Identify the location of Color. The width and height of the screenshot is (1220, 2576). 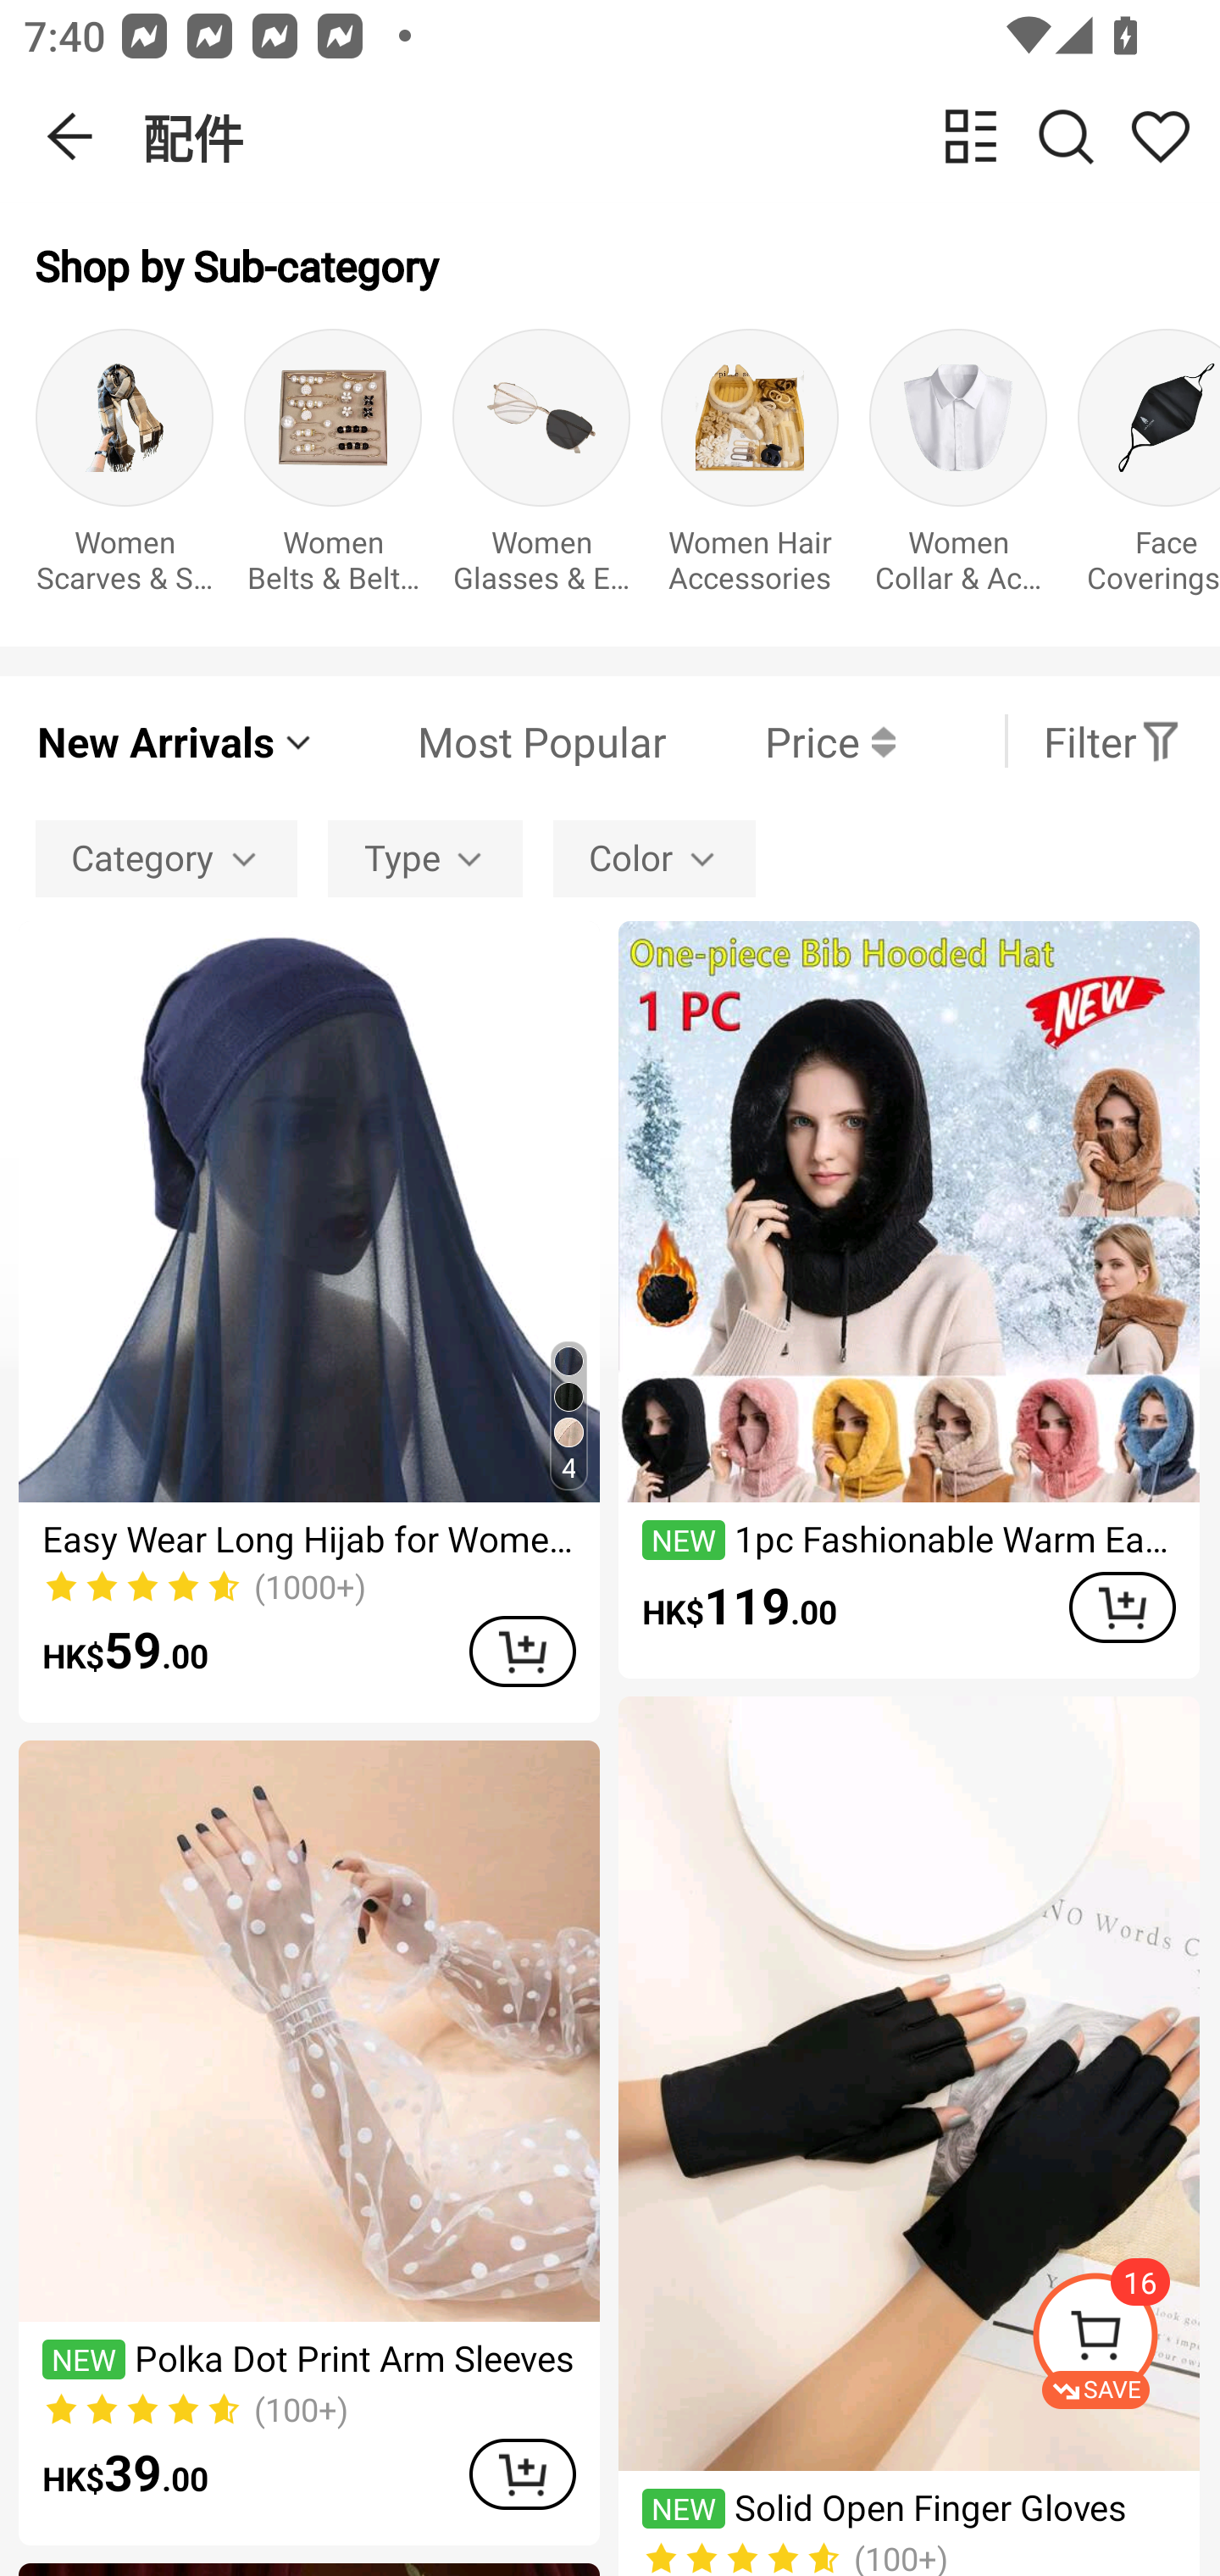
(654, 858).